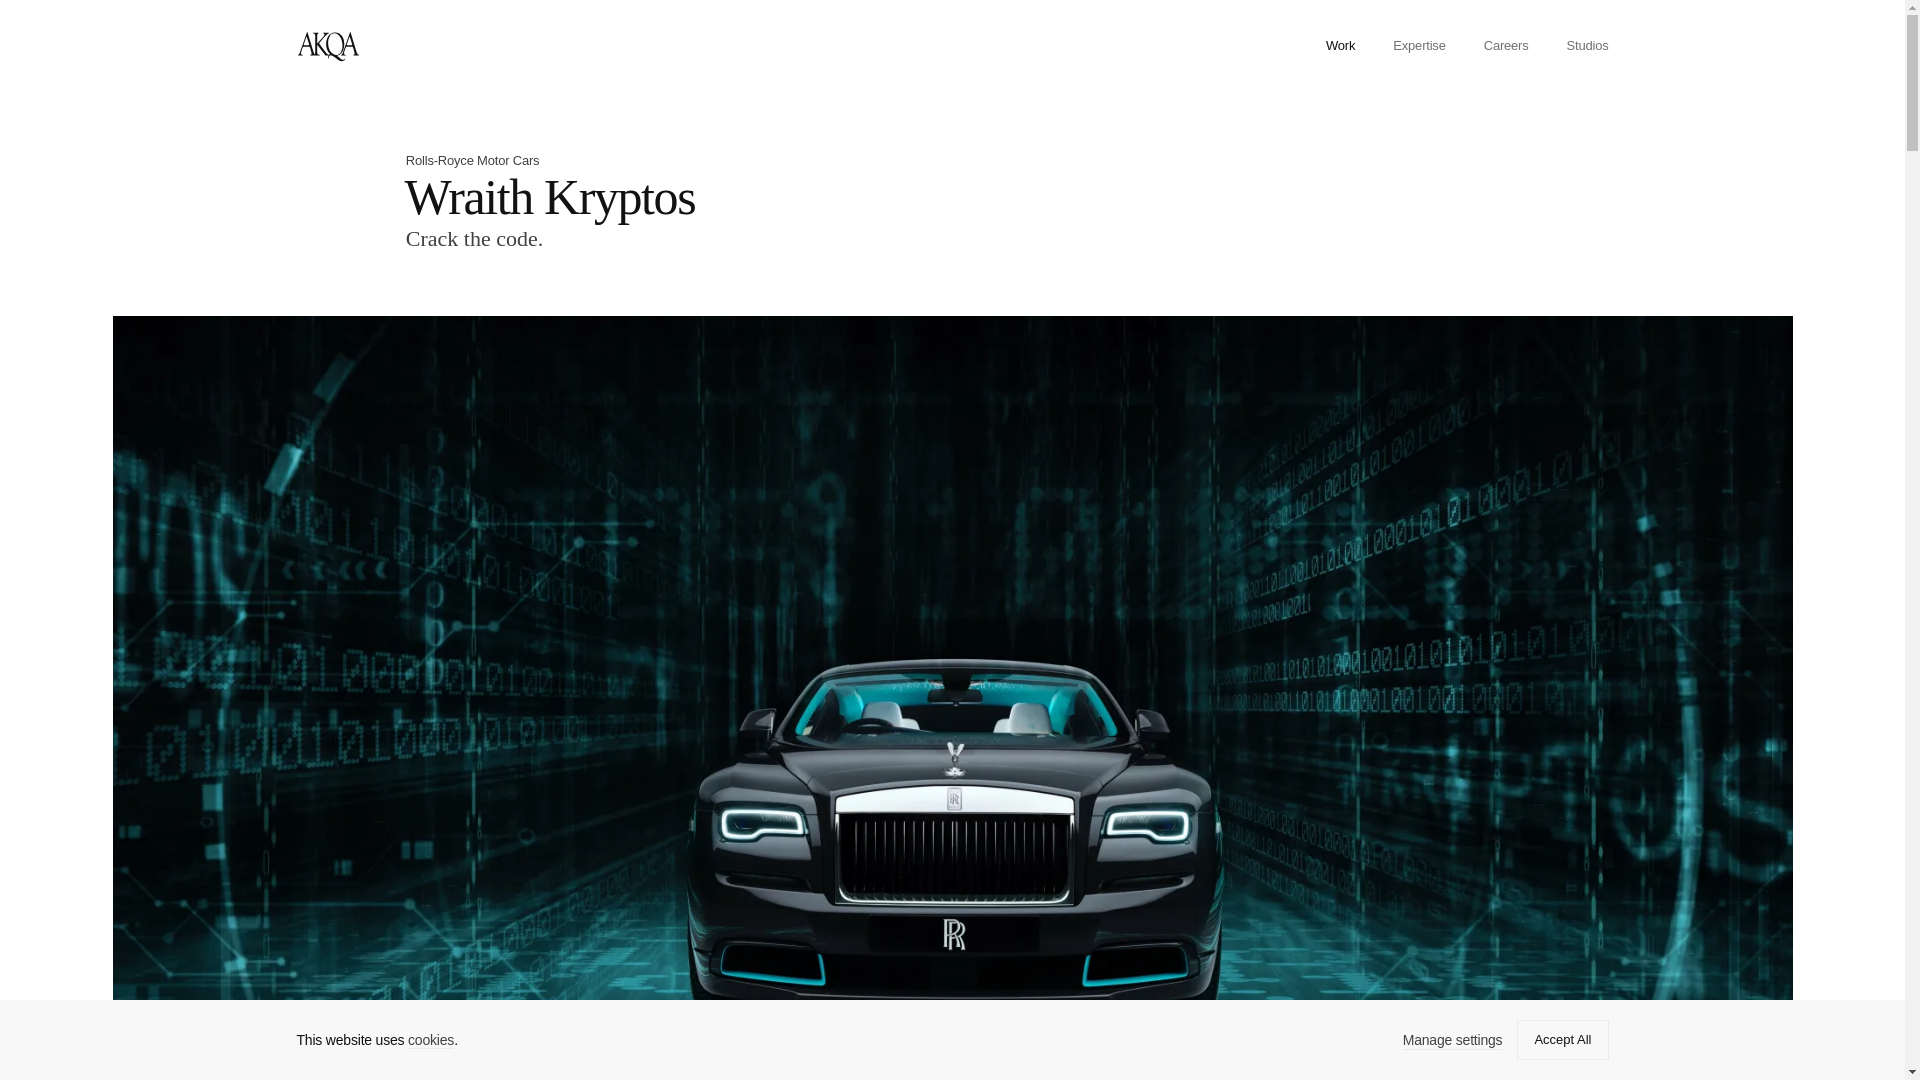  Describe the element at coordinates (326, 46) in the screenshot. I see `AKQA` at that location.